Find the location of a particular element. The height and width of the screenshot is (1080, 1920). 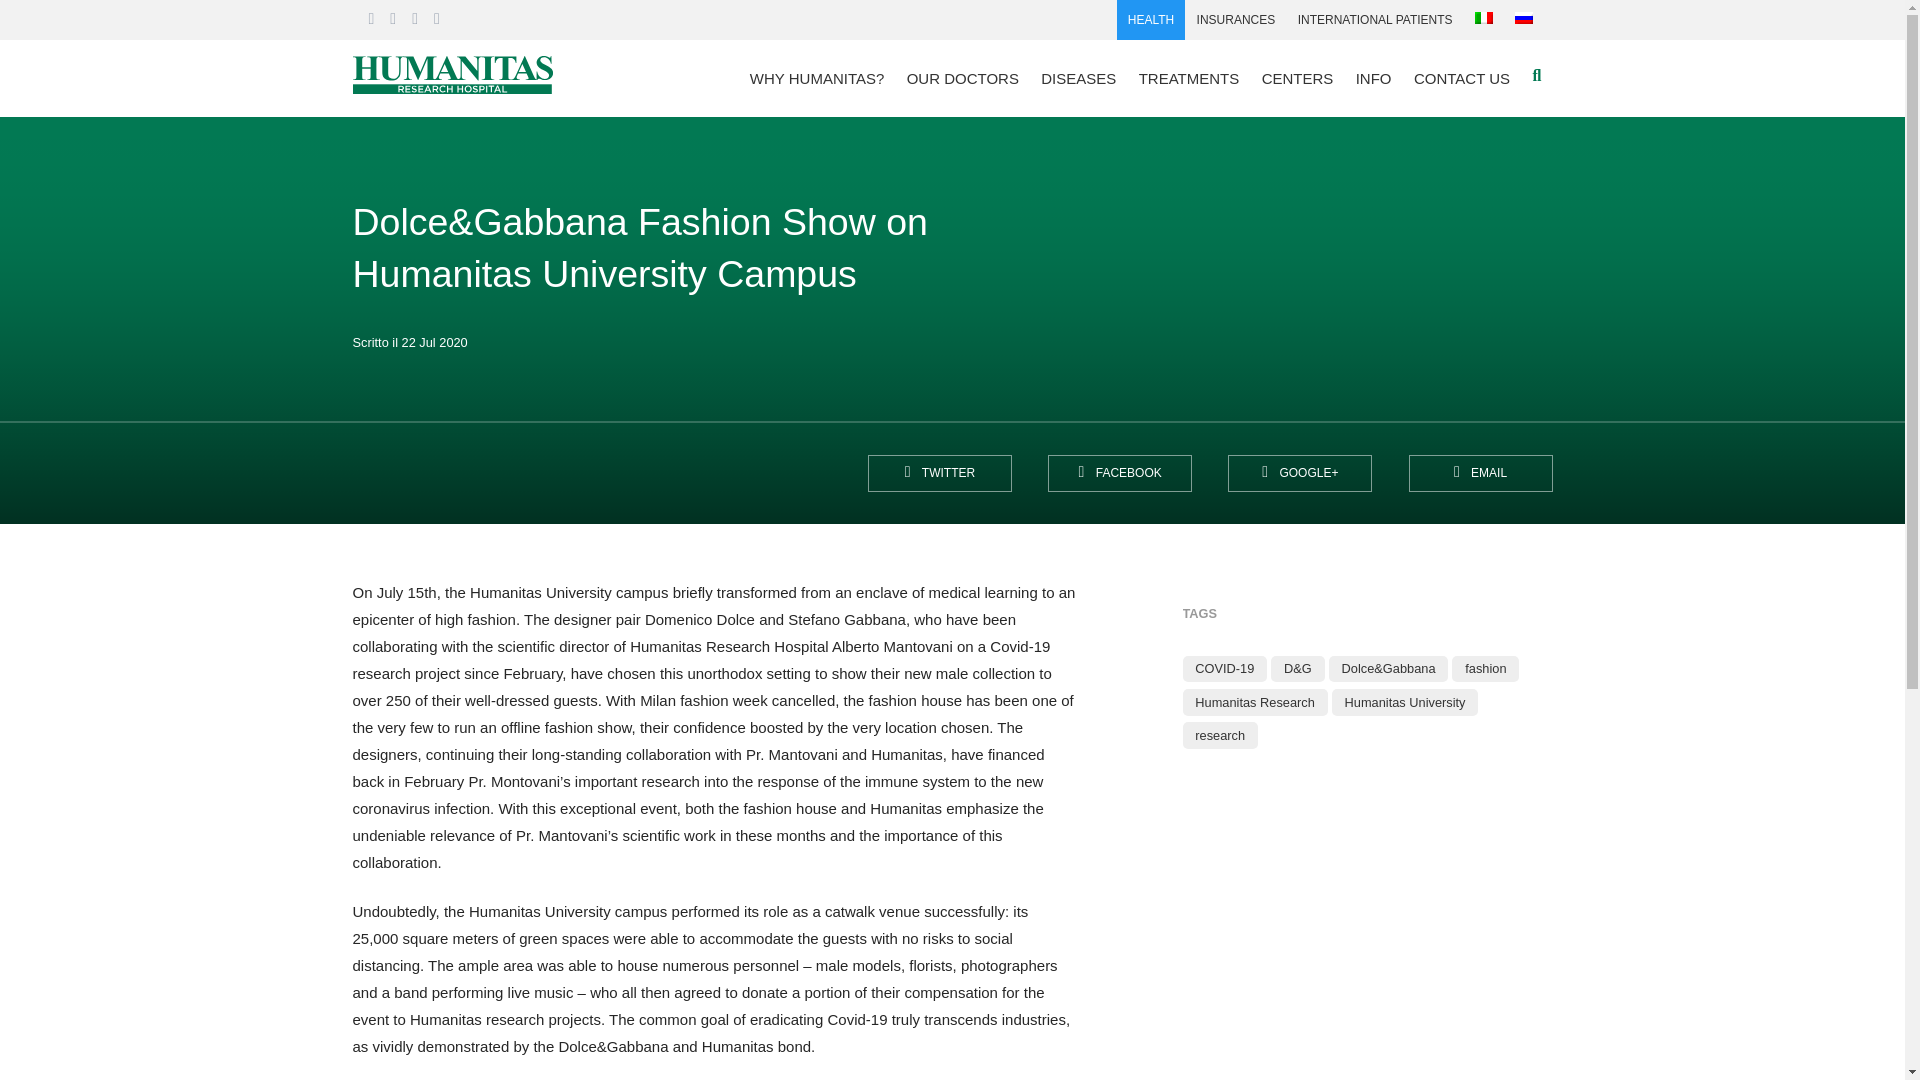

CONTACT US is located at coordinates (1462, 78).